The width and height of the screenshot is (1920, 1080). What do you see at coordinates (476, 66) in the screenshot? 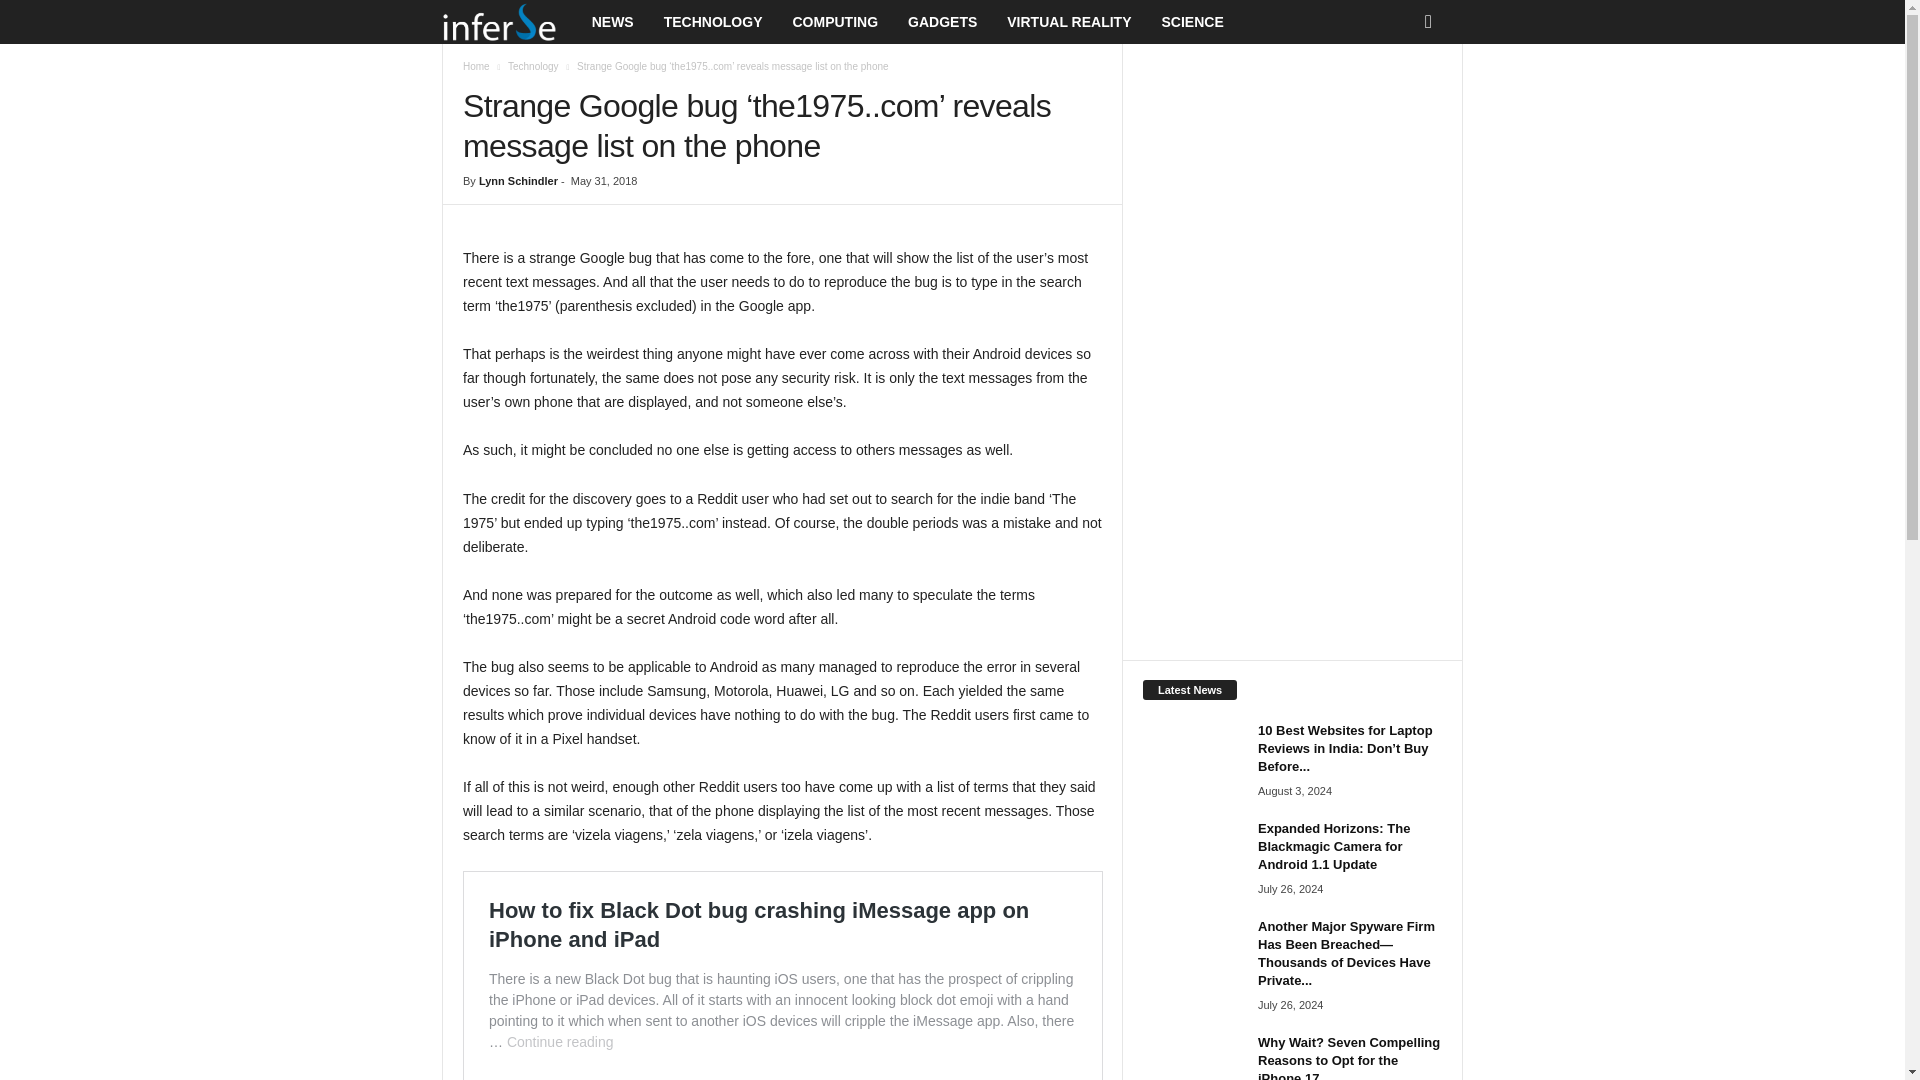
I see `Home` at bounding box center [476, 66].